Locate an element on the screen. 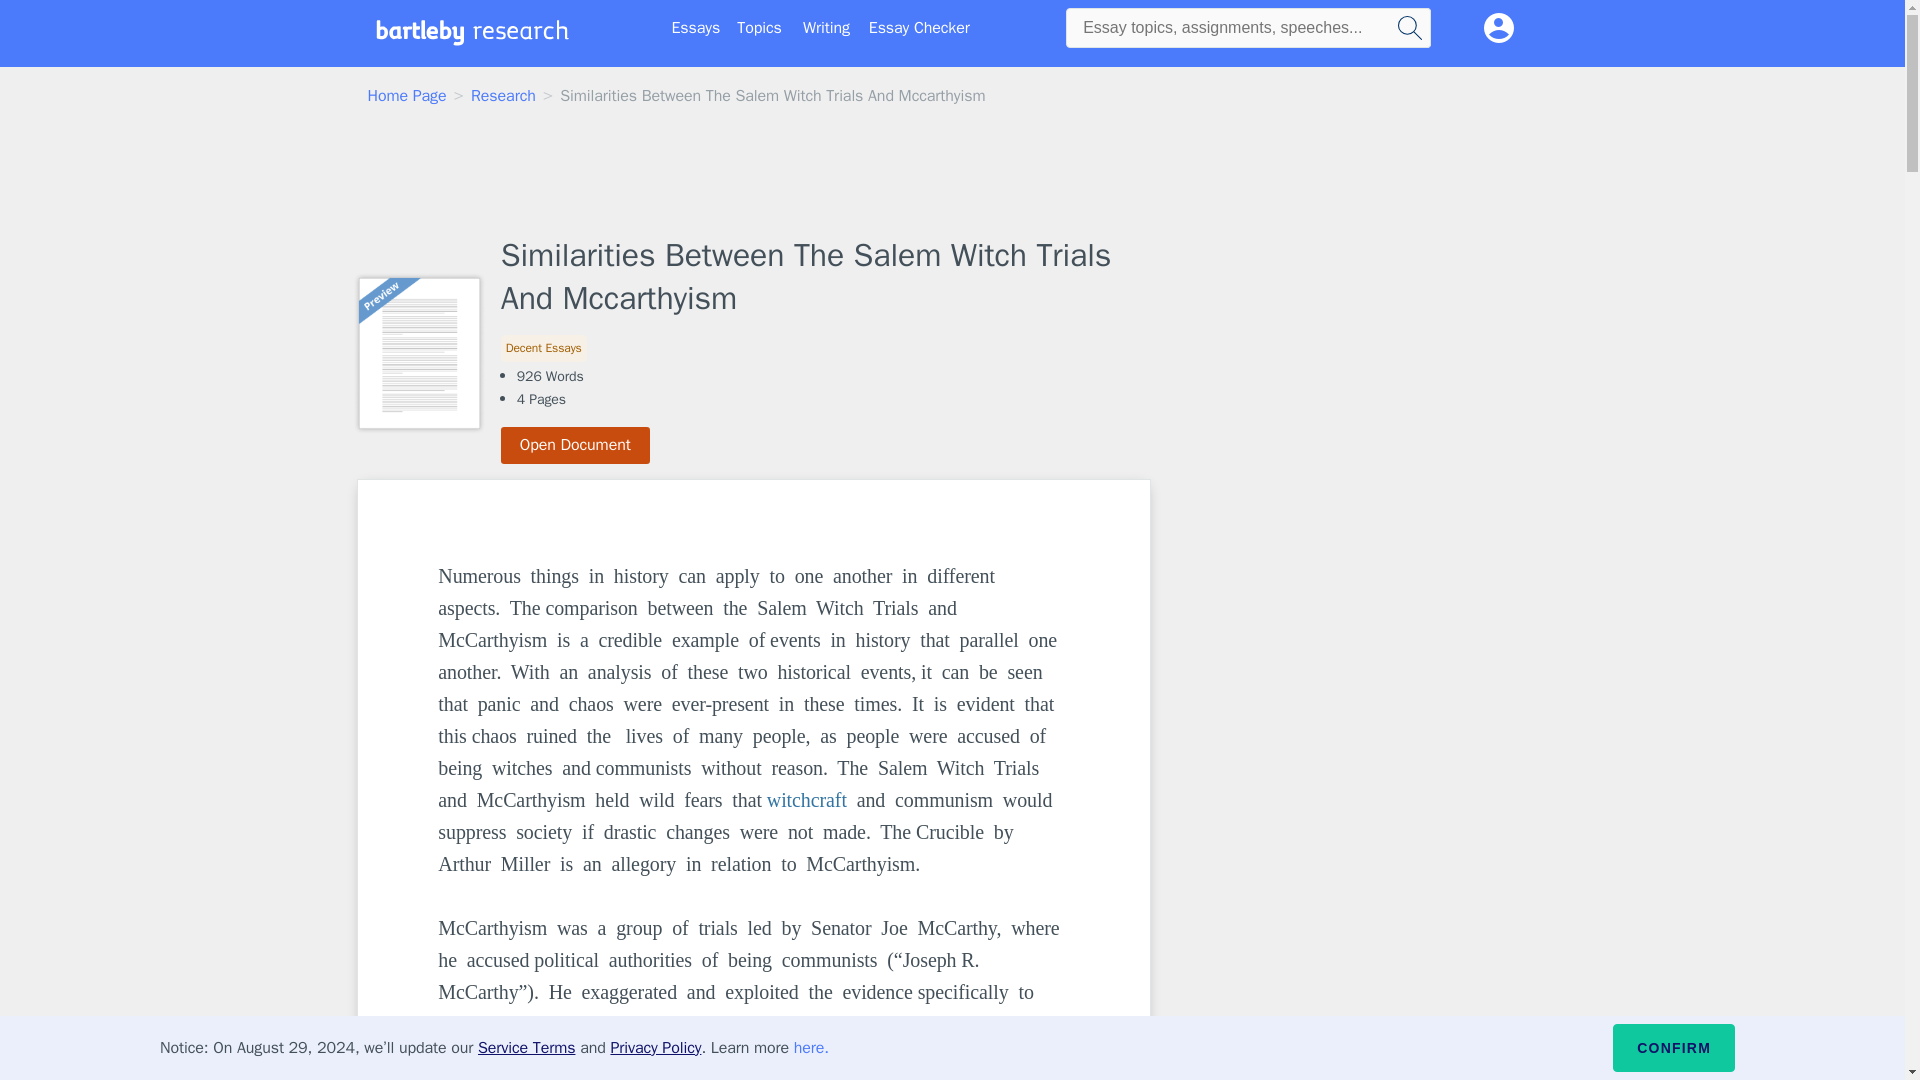 The height and width of the screenshot is (1080, 1920). Essay Checker is located at coordinates (919, 28).